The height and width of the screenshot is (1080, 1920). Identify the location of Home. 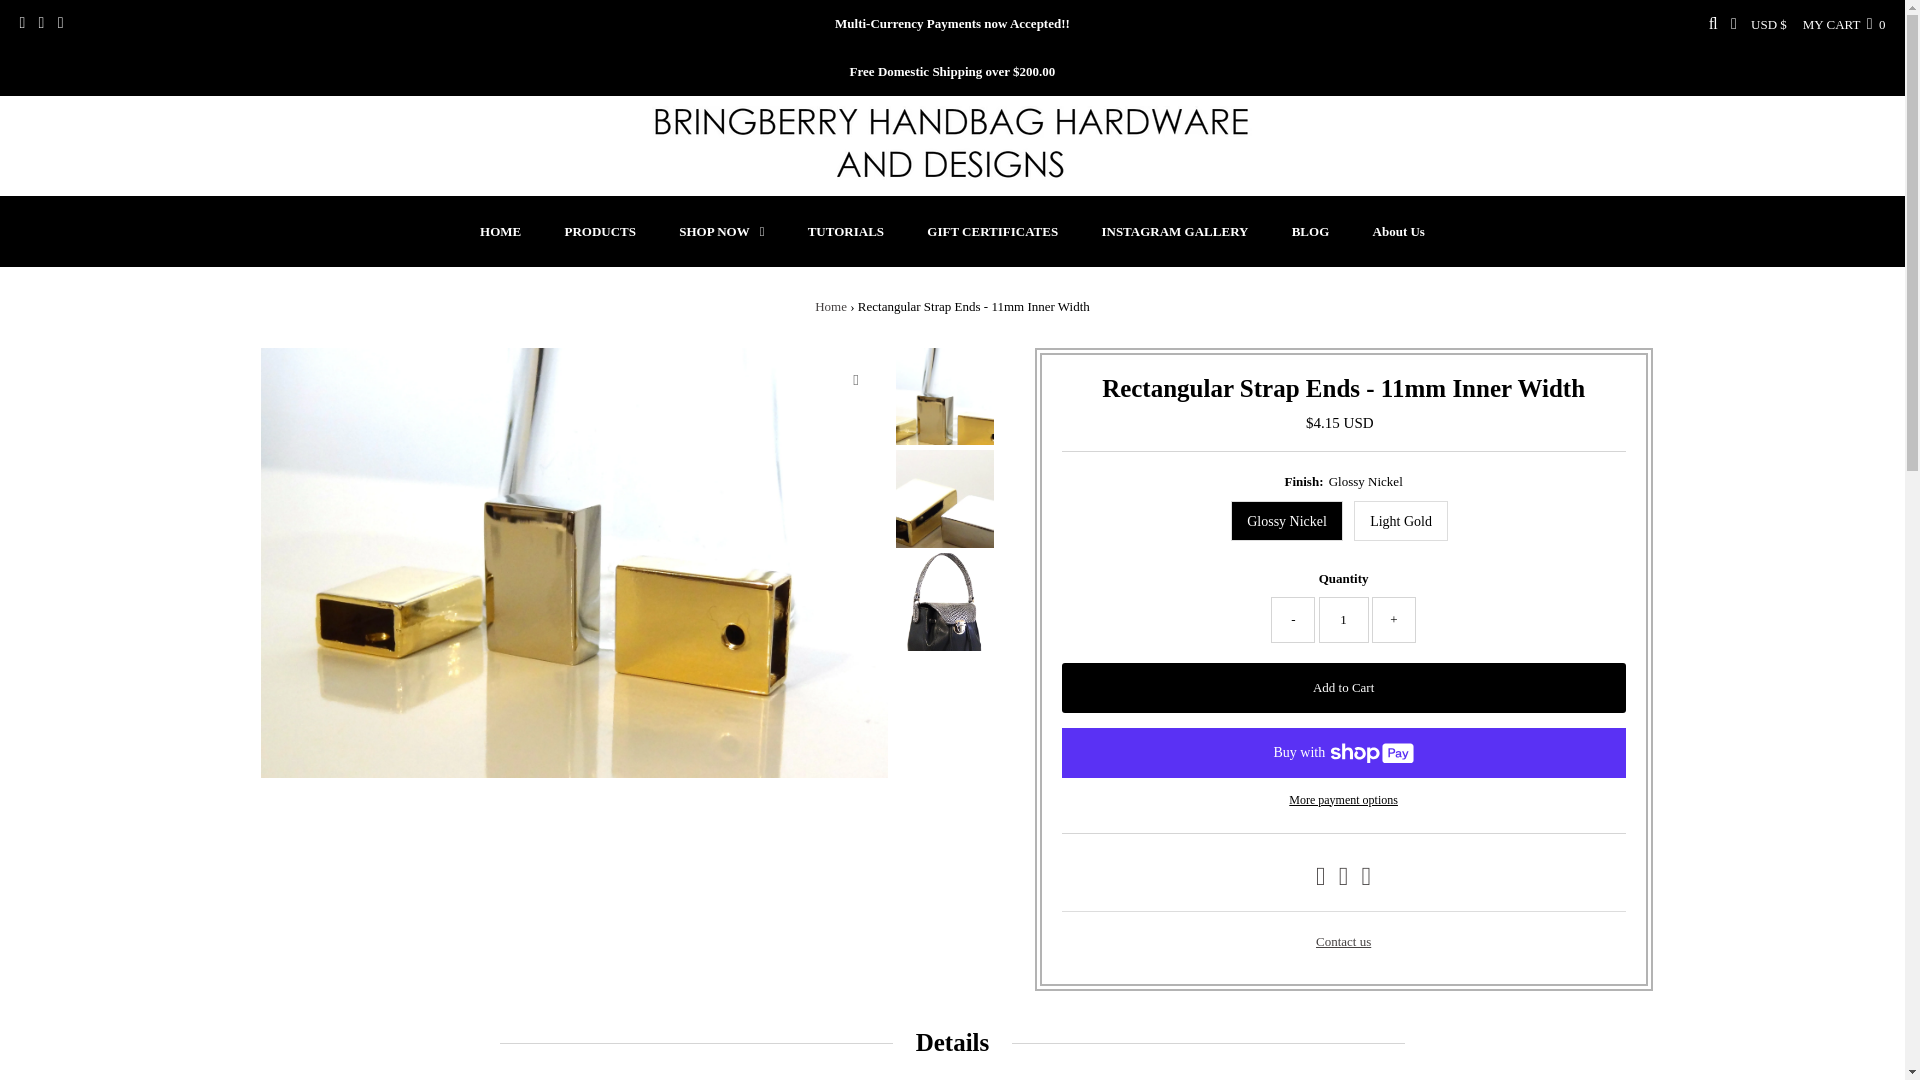
(830, 306).